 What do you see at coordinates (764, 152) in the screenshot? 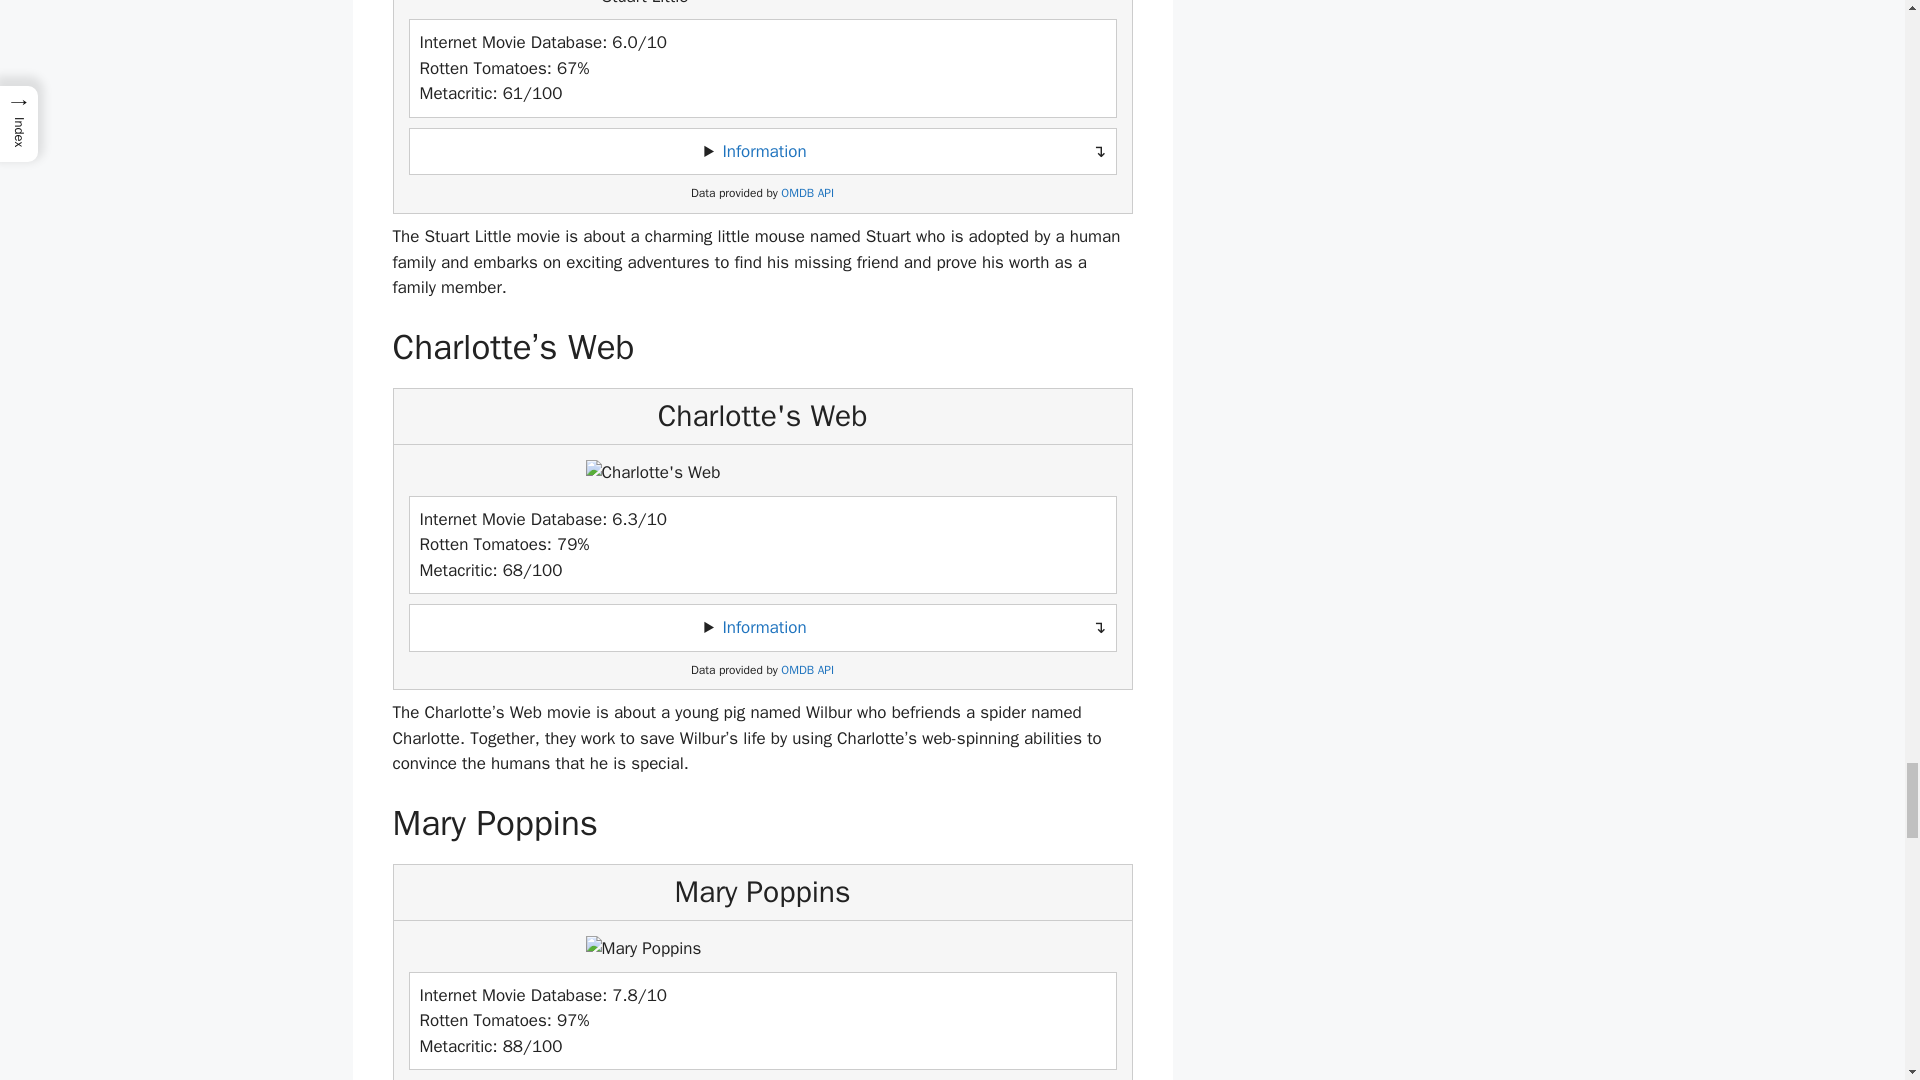
I see `Information` at bounding box center [764, 152].